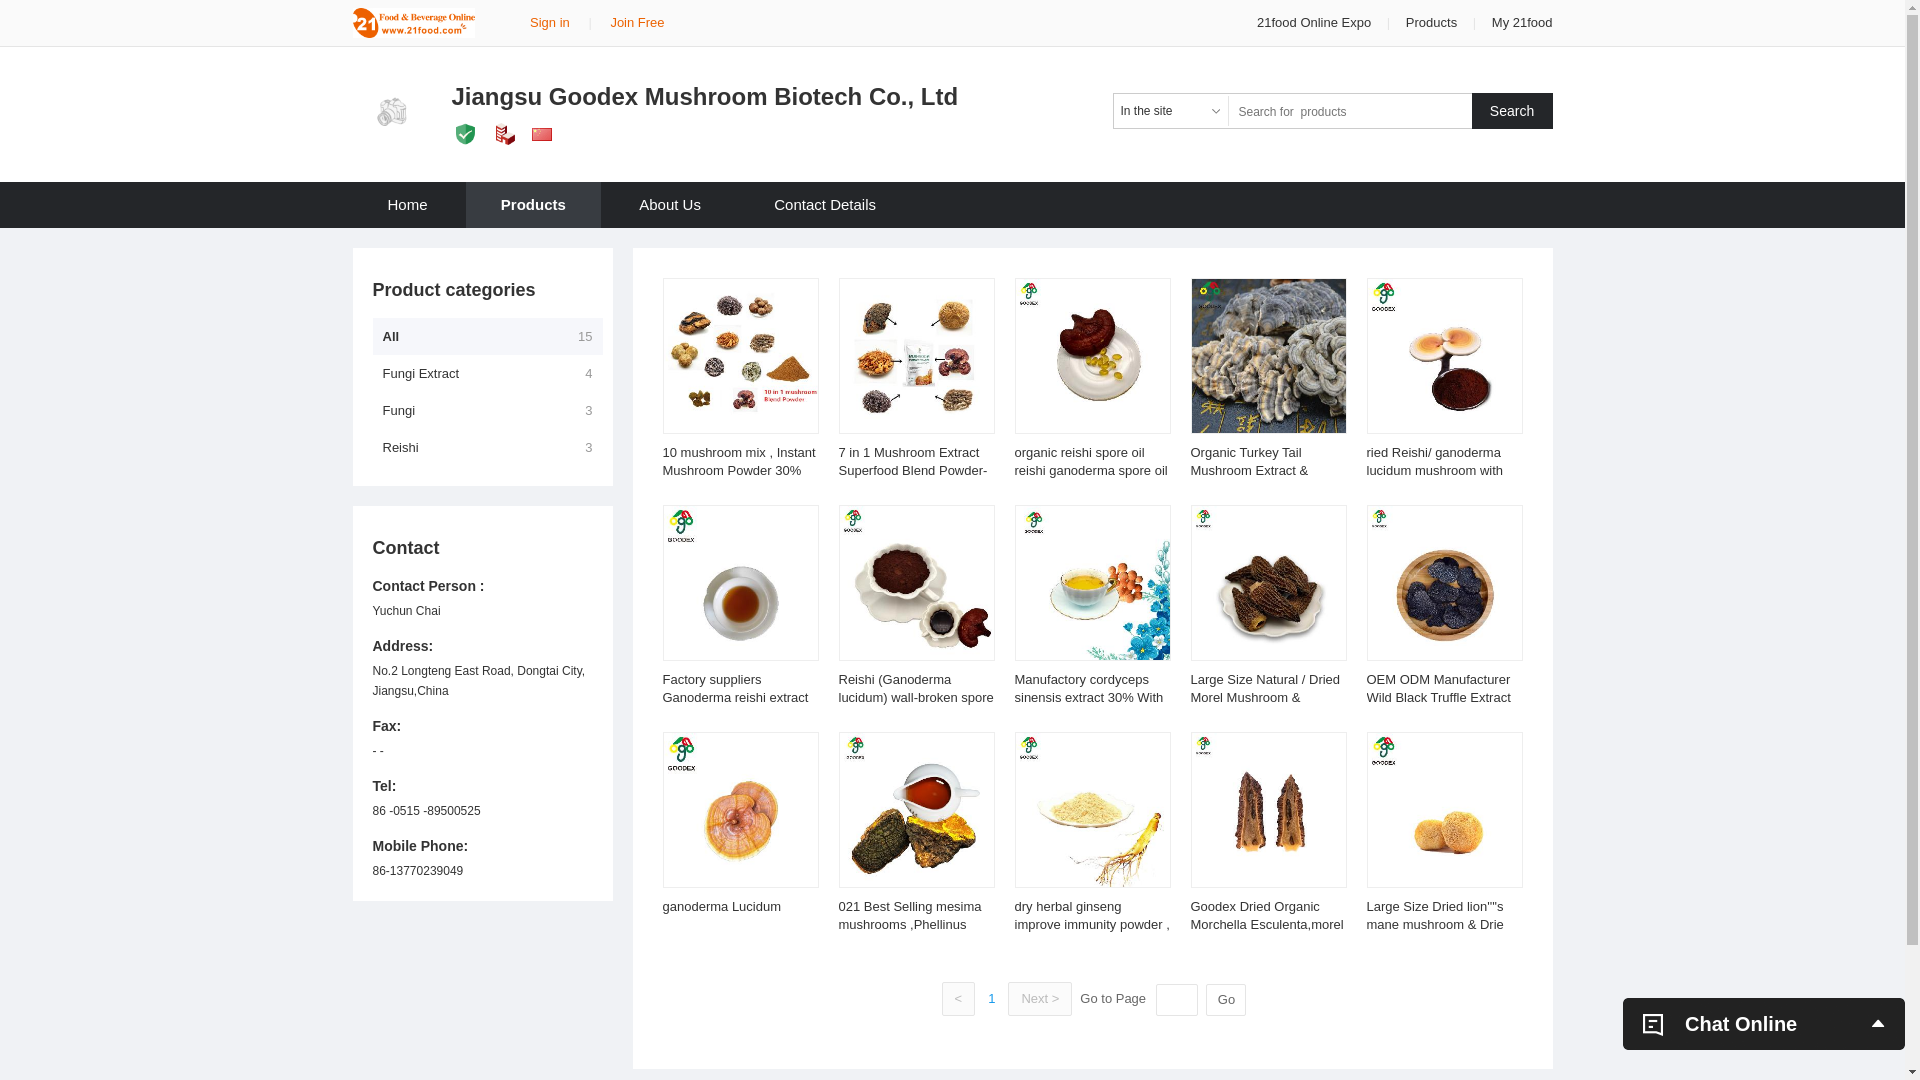 The width and height of the screenshot is (1920, 1080). I want to click on 21food Online Expo, so click(1316, 22).